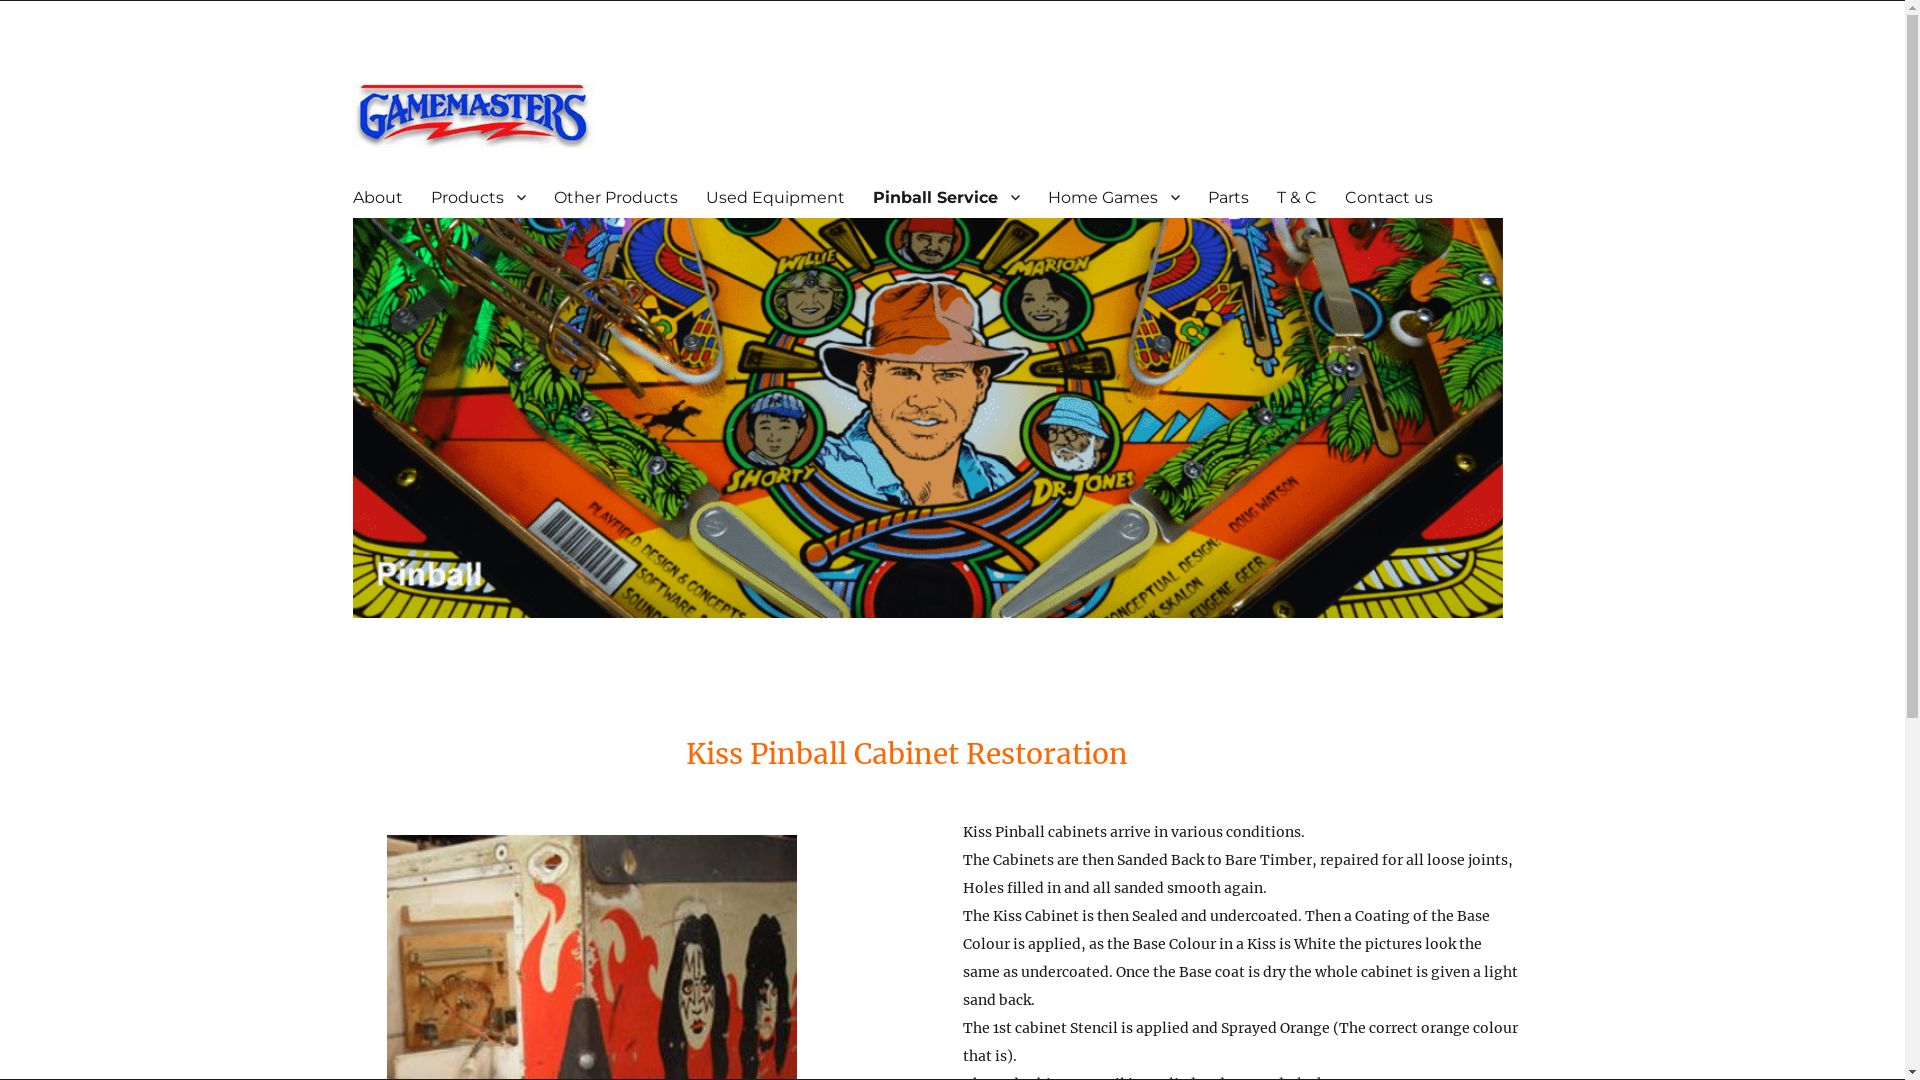 This screenshot has height=1080, width=1920. Describe the element at coordinates (776, 197) in the screenshot. I see `Used Equipment` at that location.